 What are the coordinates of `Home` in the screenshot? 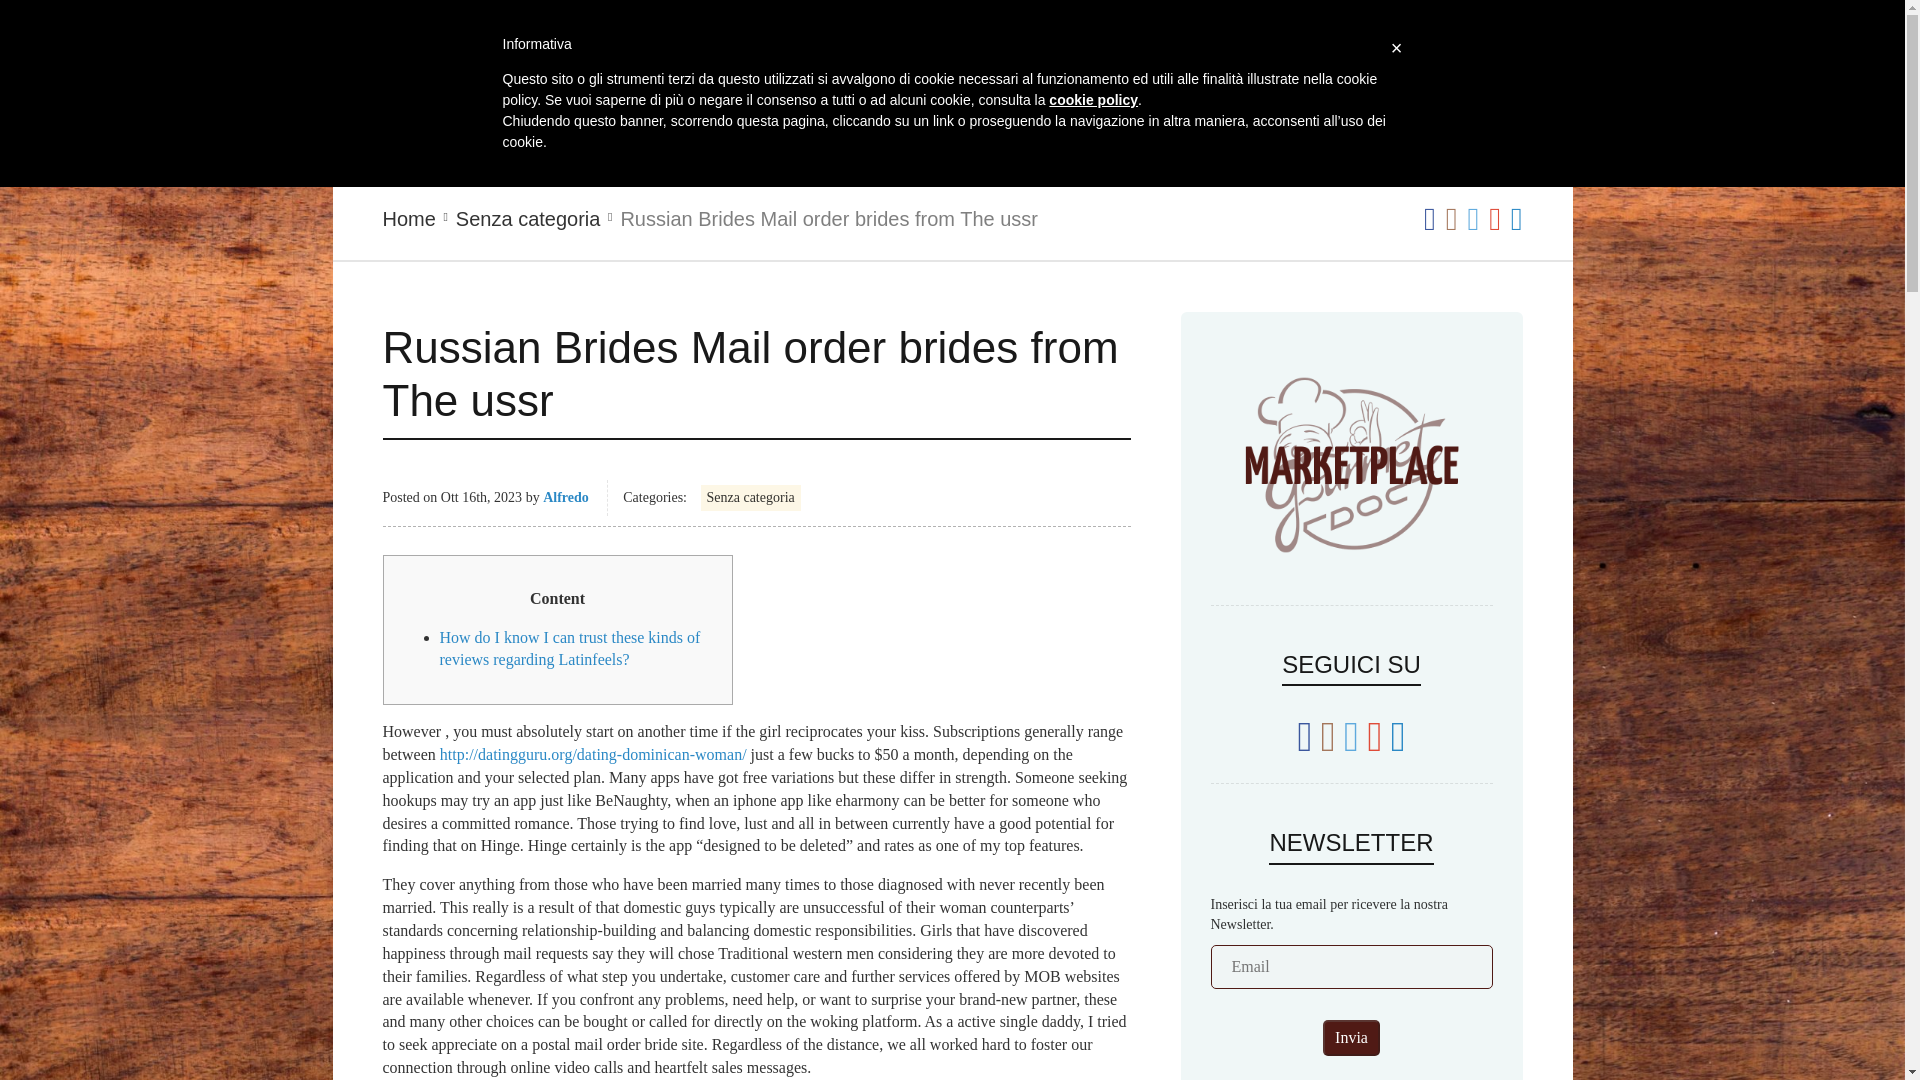 It's located at (408, 220).